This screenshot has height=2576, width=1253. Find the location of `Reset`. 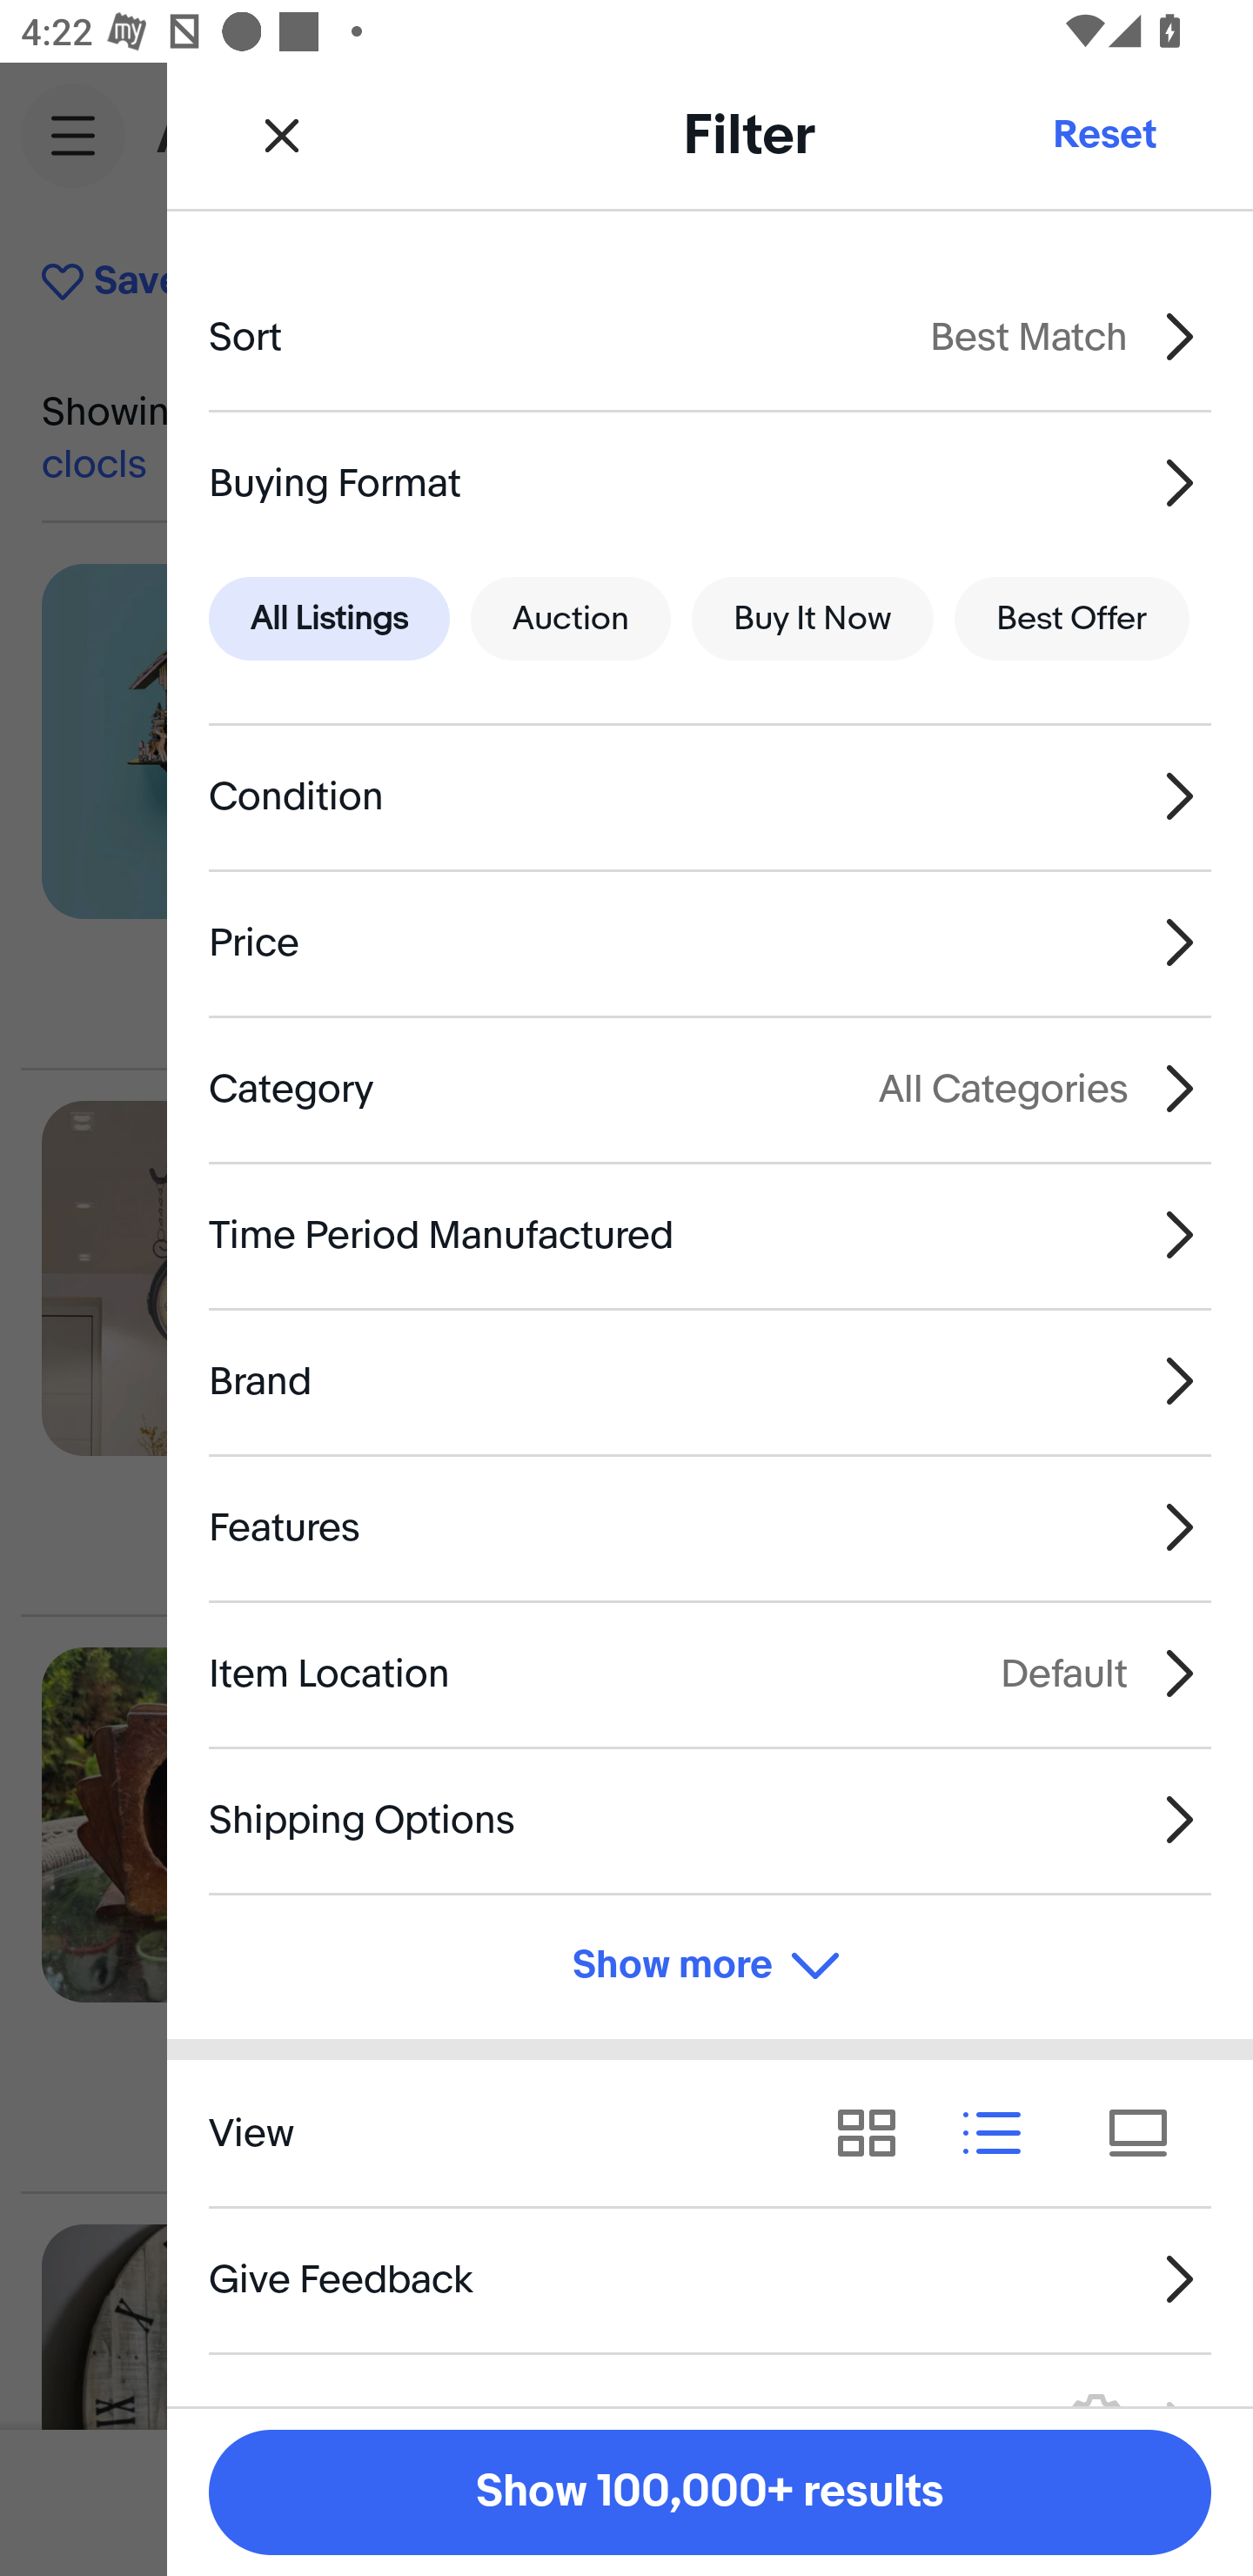

Reset is located at coordinates (1103, 134).